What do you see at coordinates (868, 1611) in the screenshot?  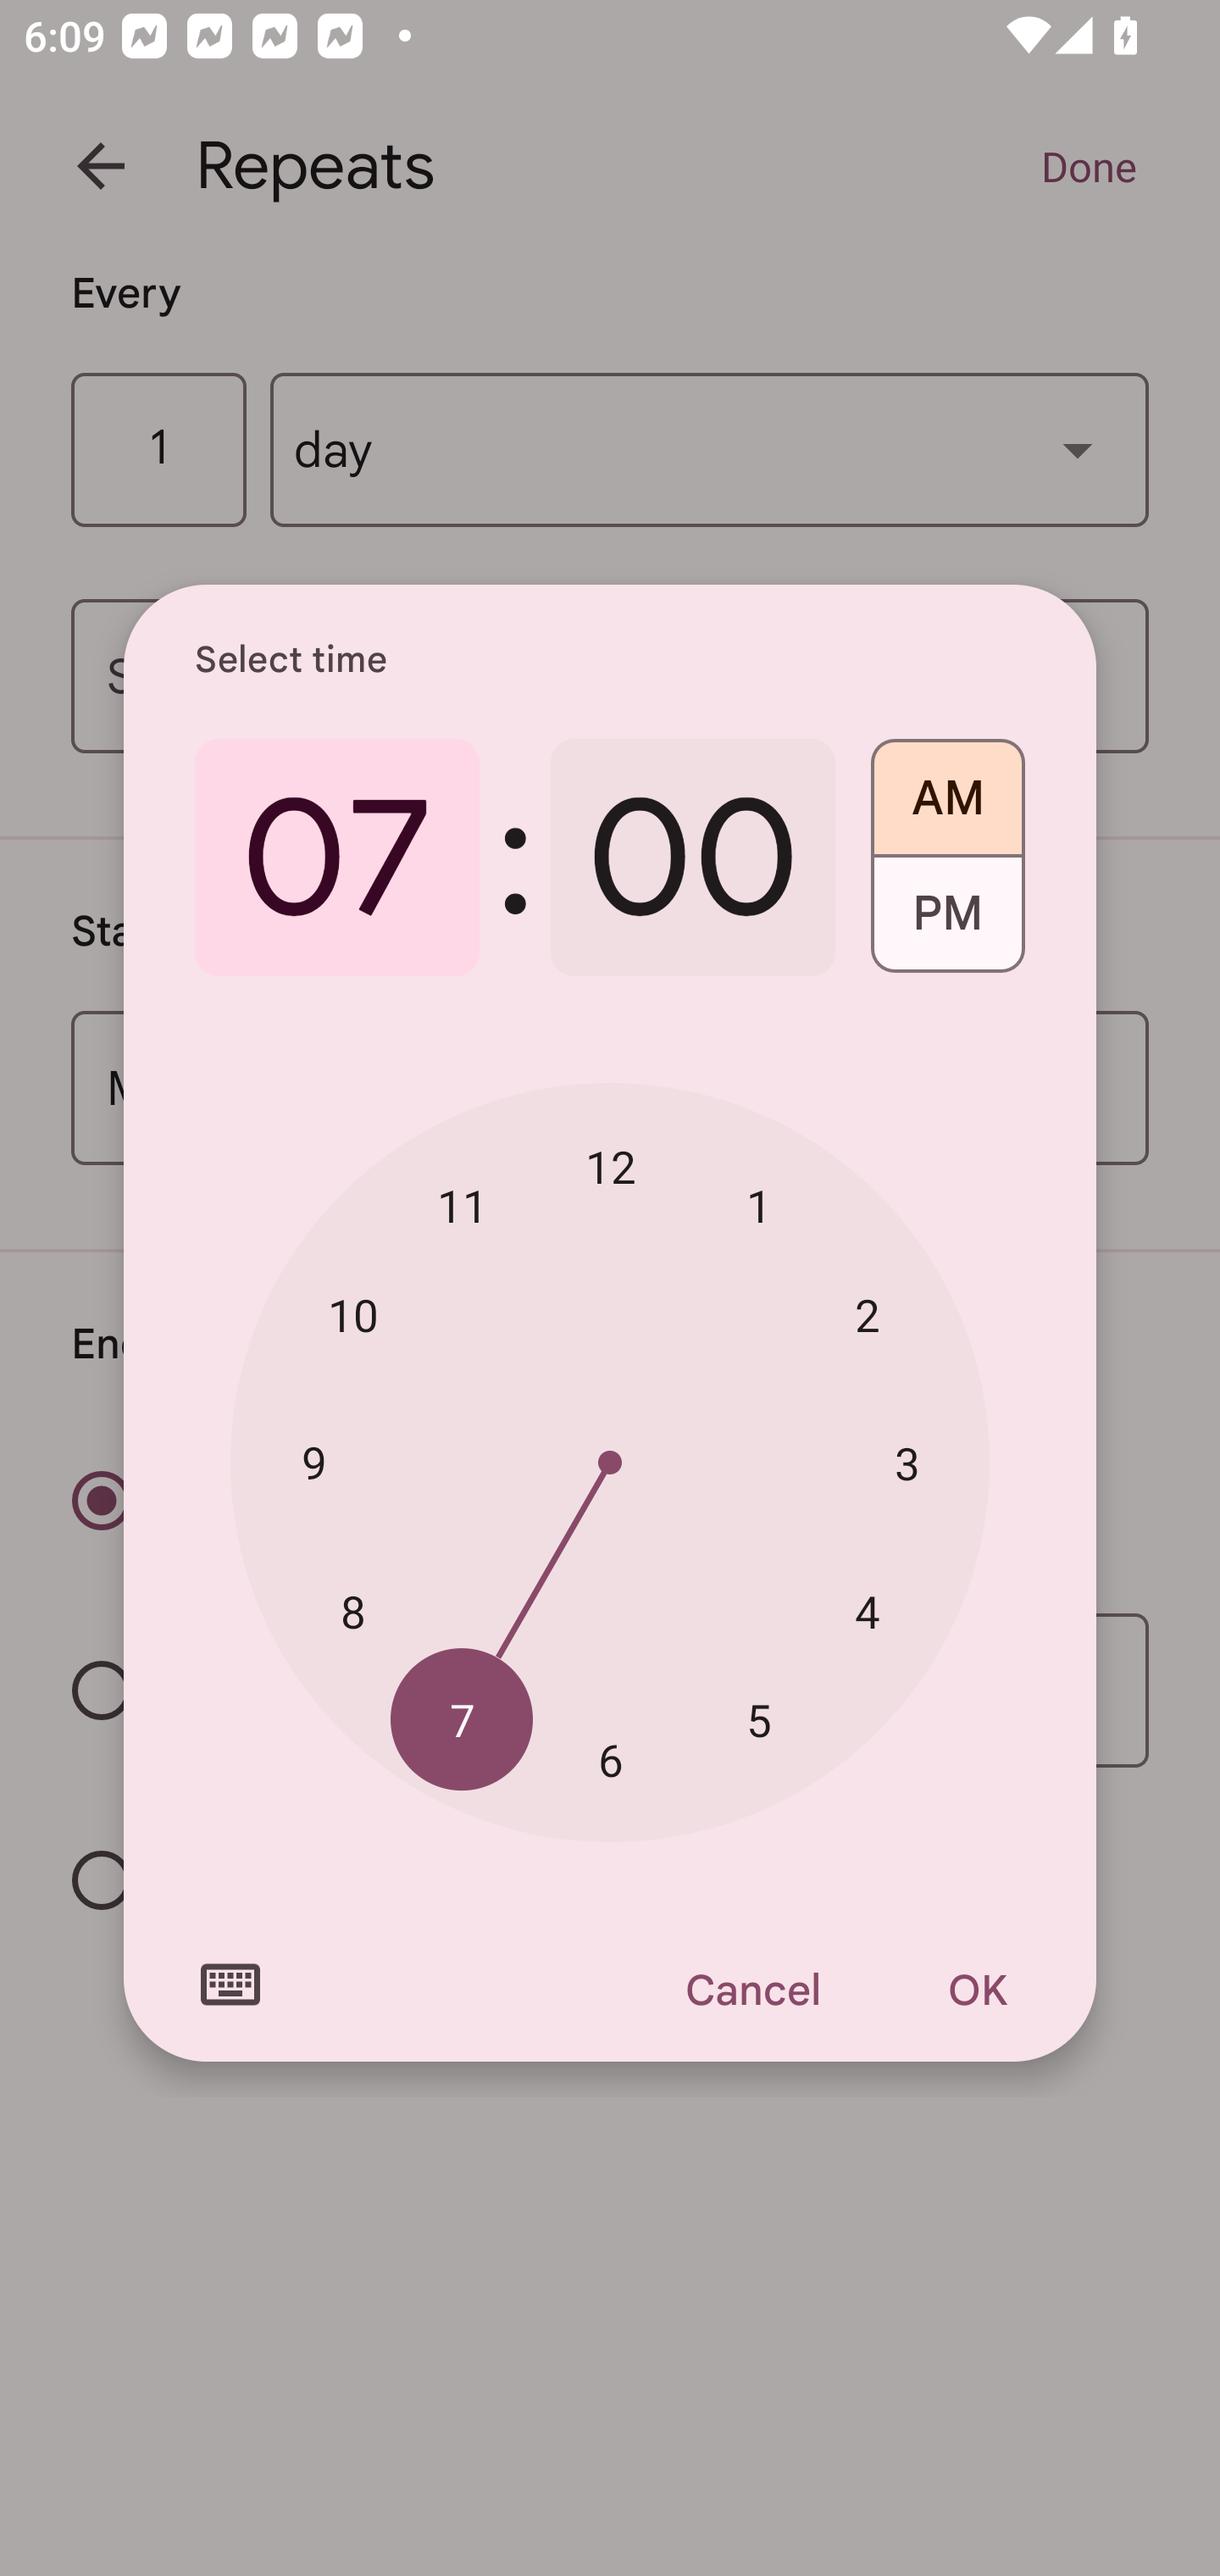 I see `4 4 o'clock` at bounding box center [868, 1611].